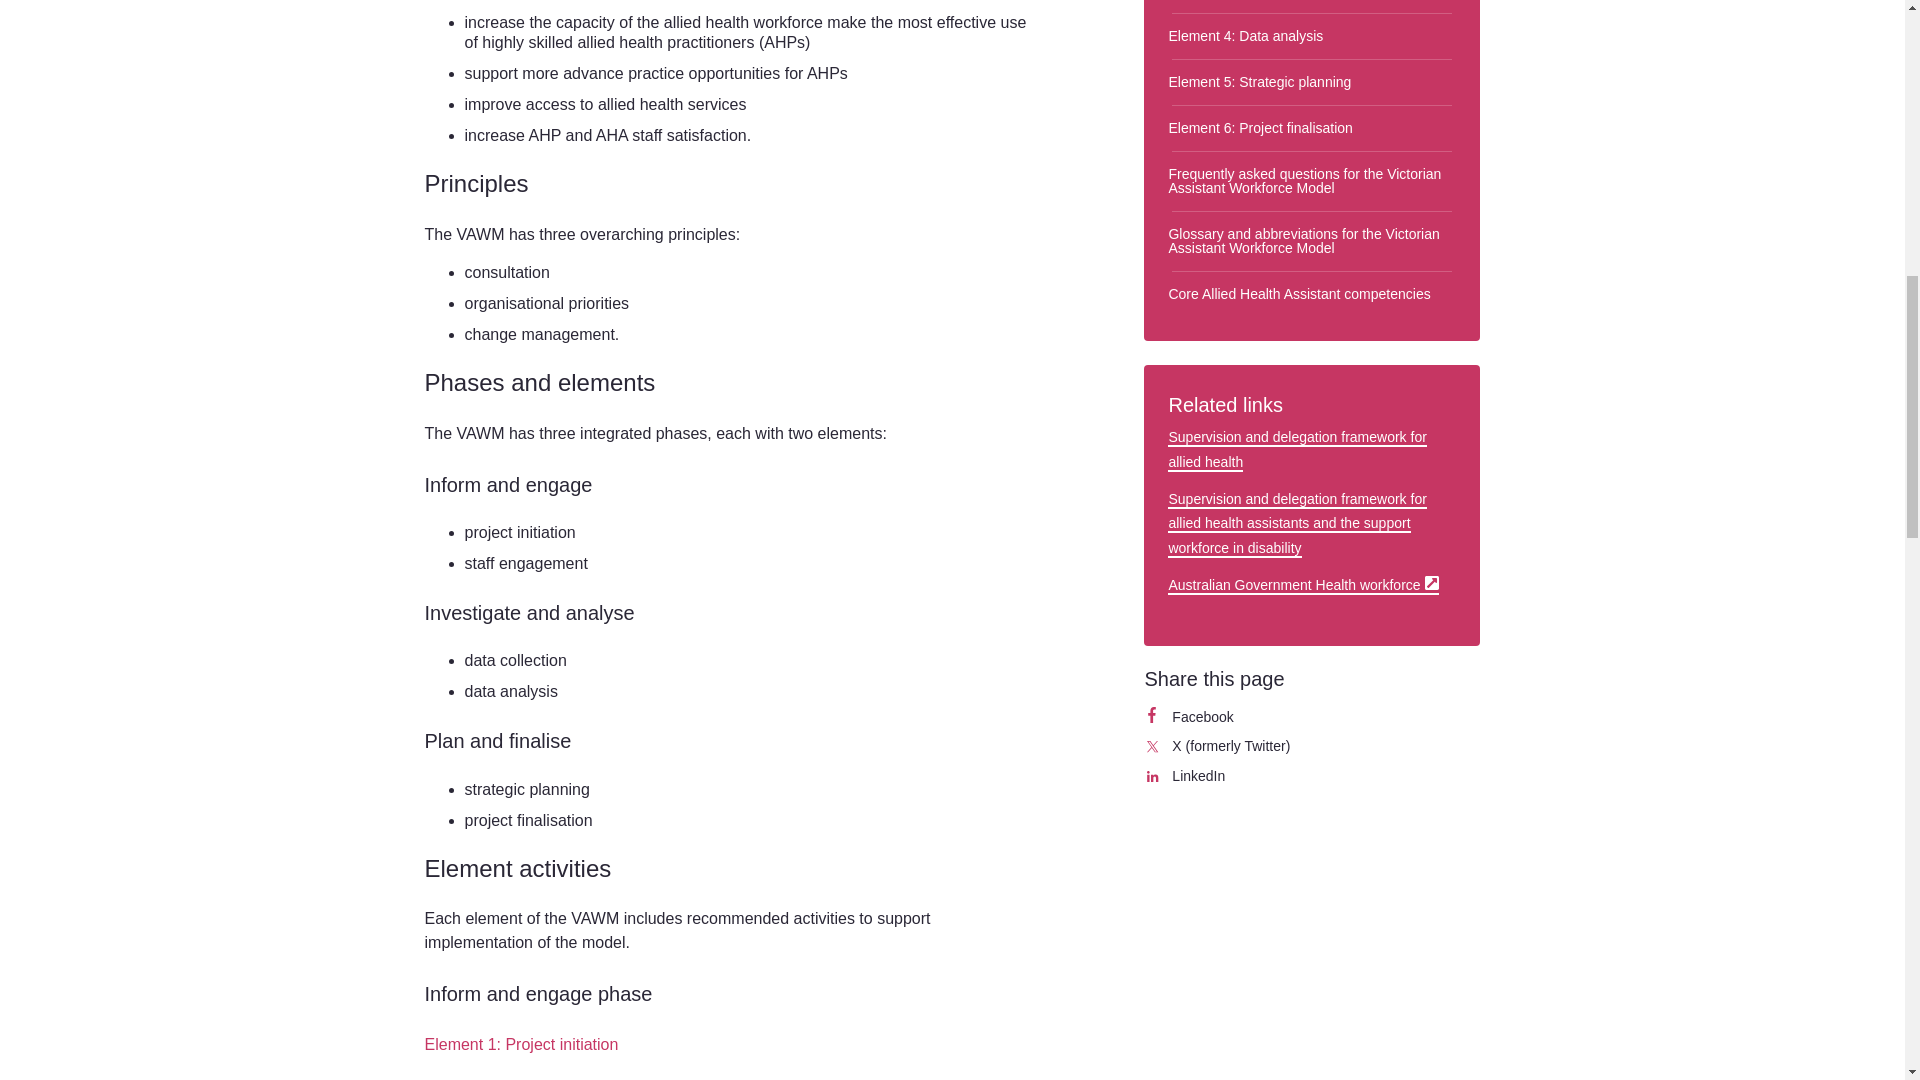  What do you see at coordinates (1312, 718) in the screenshot?
I see `Element 1: Project initiation` at bounding box center [1312, 718].